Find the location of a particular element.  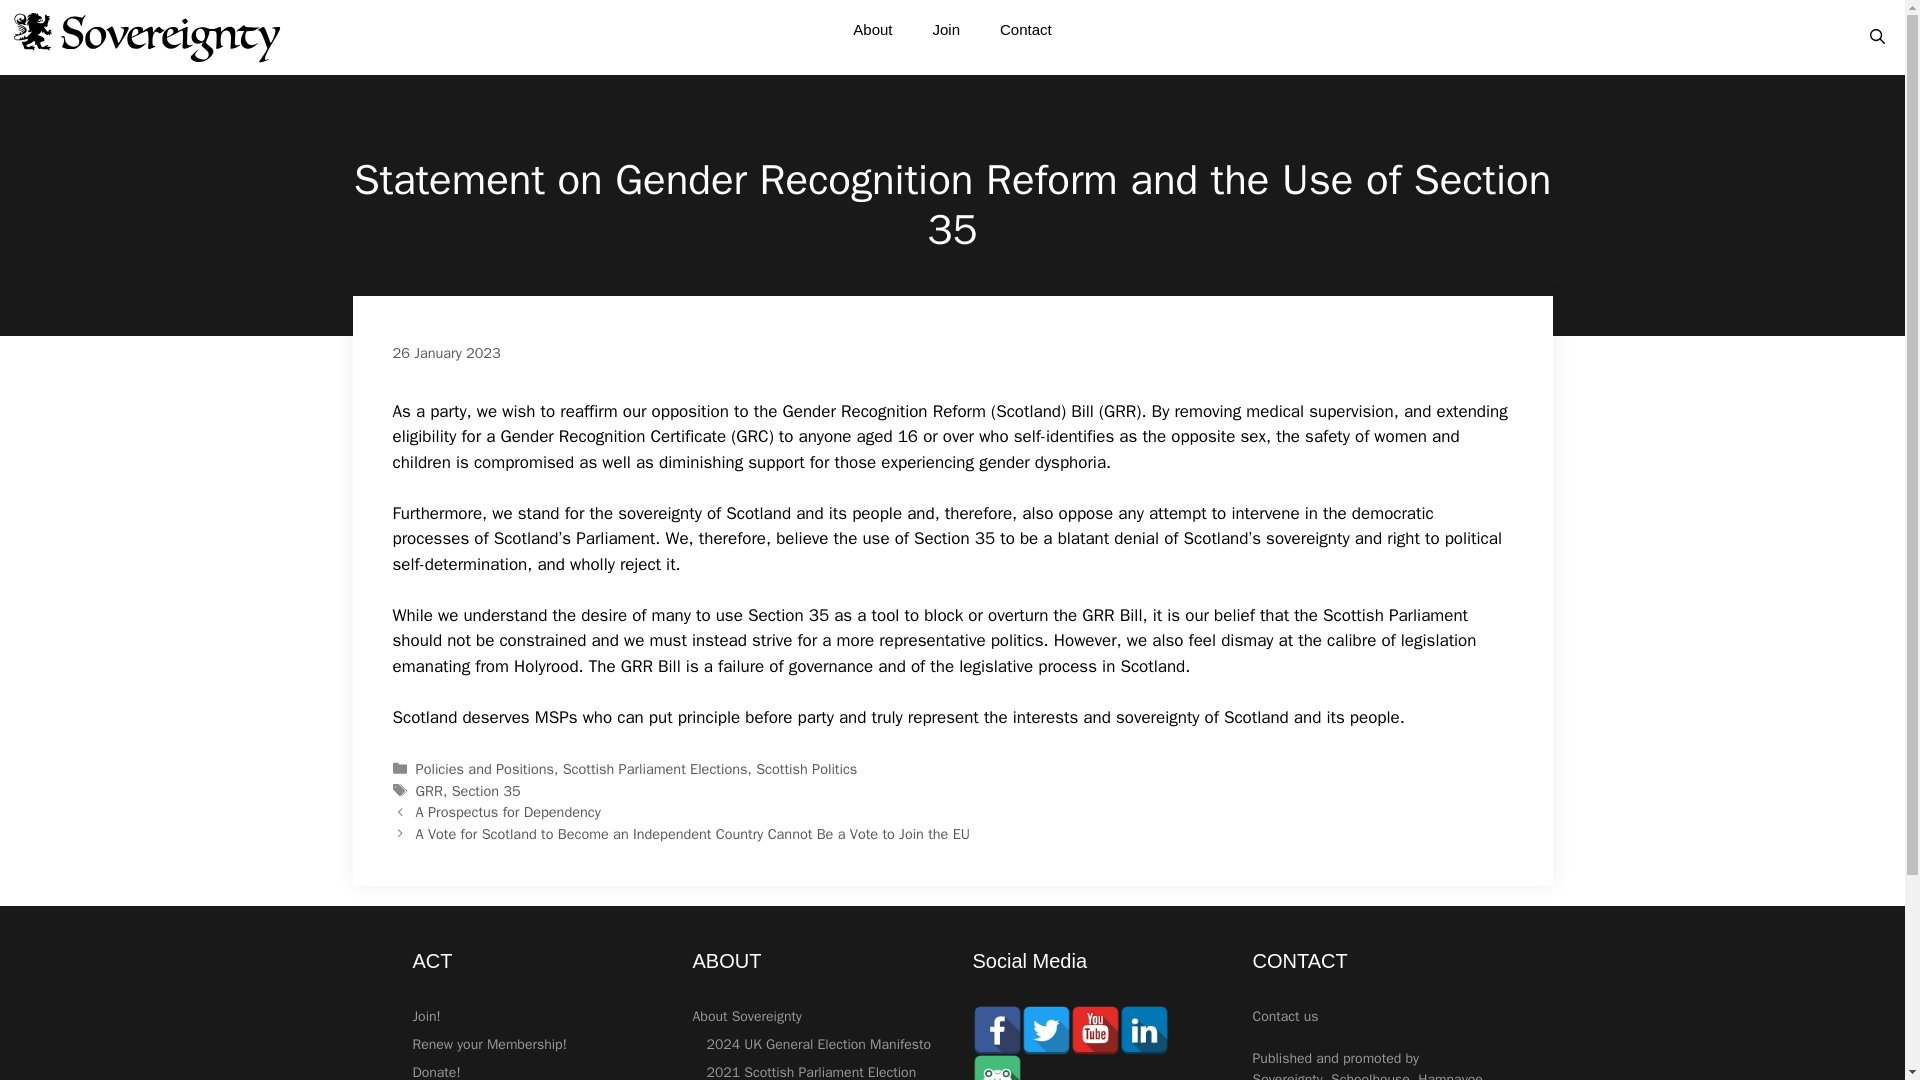

Join! is located at coordinates (426, 1016).